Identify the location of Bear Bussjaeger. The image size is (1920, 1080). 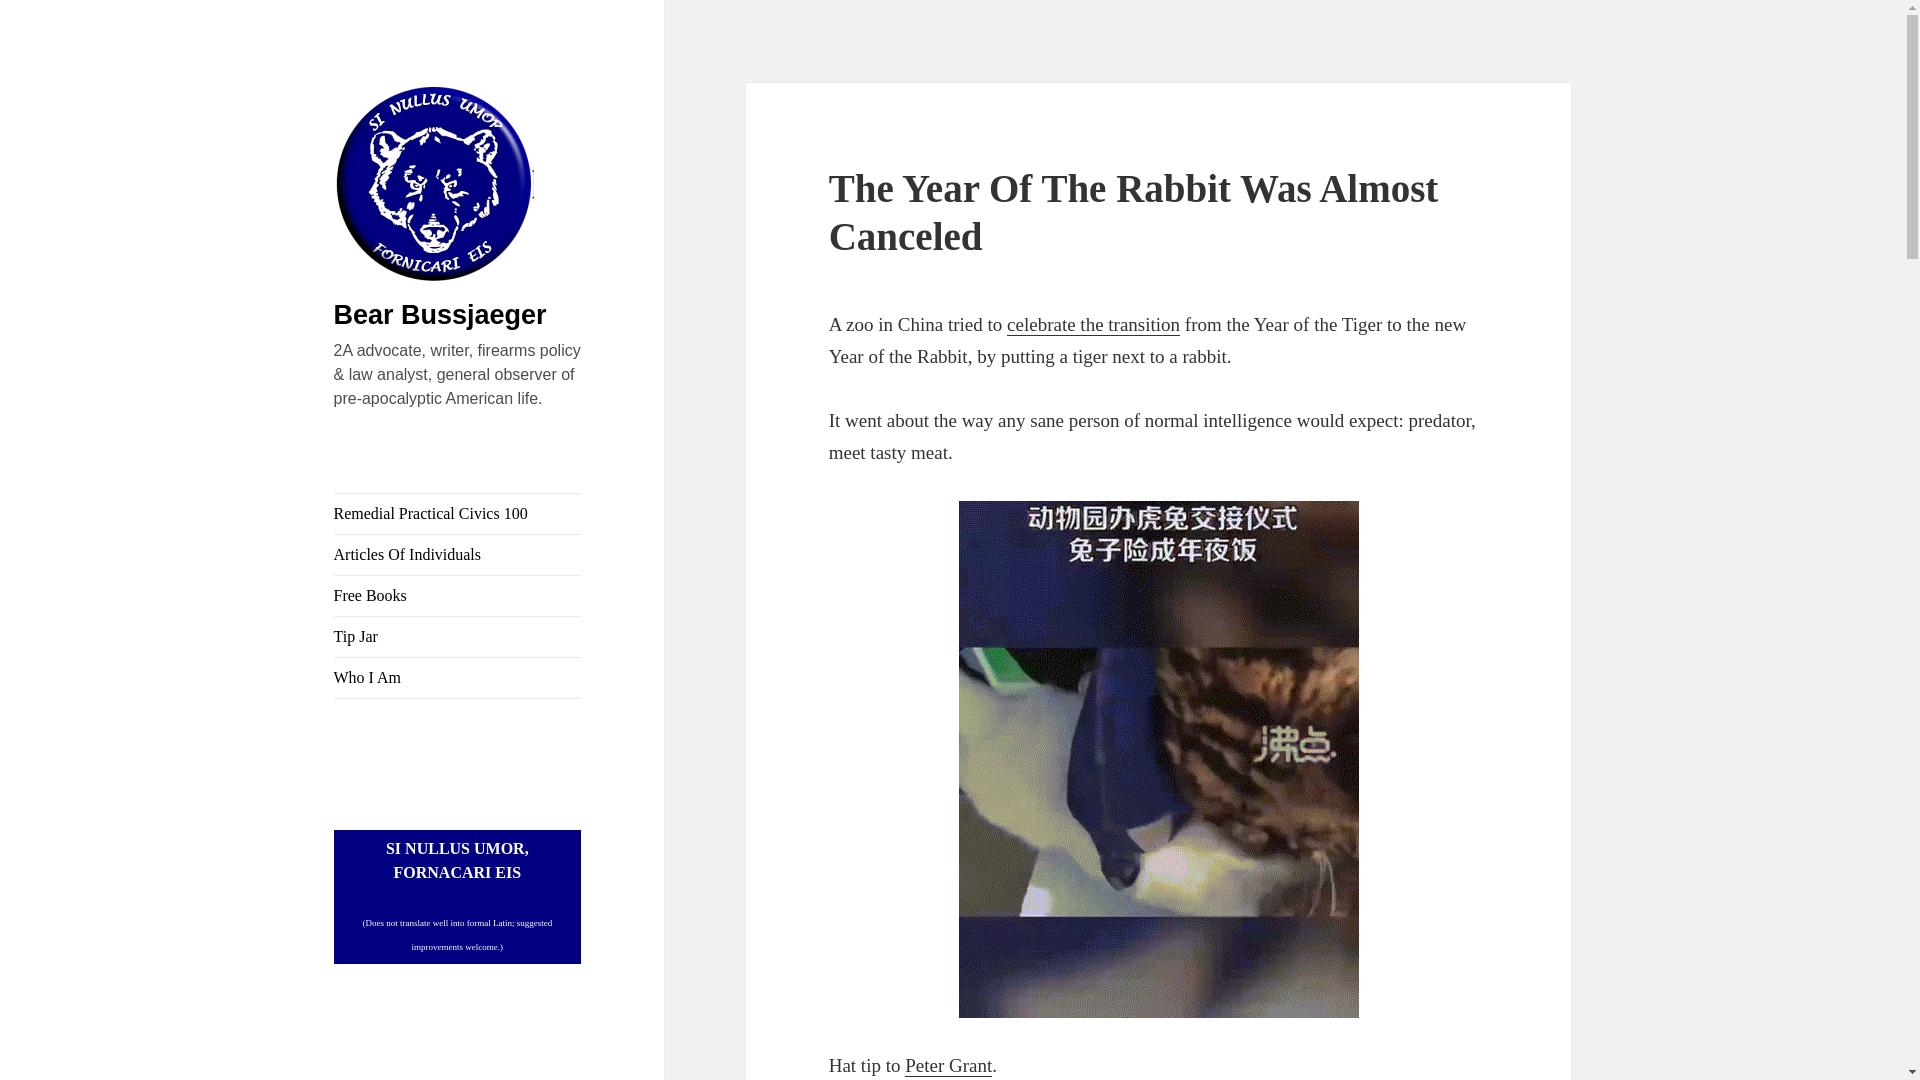
(440, 315).